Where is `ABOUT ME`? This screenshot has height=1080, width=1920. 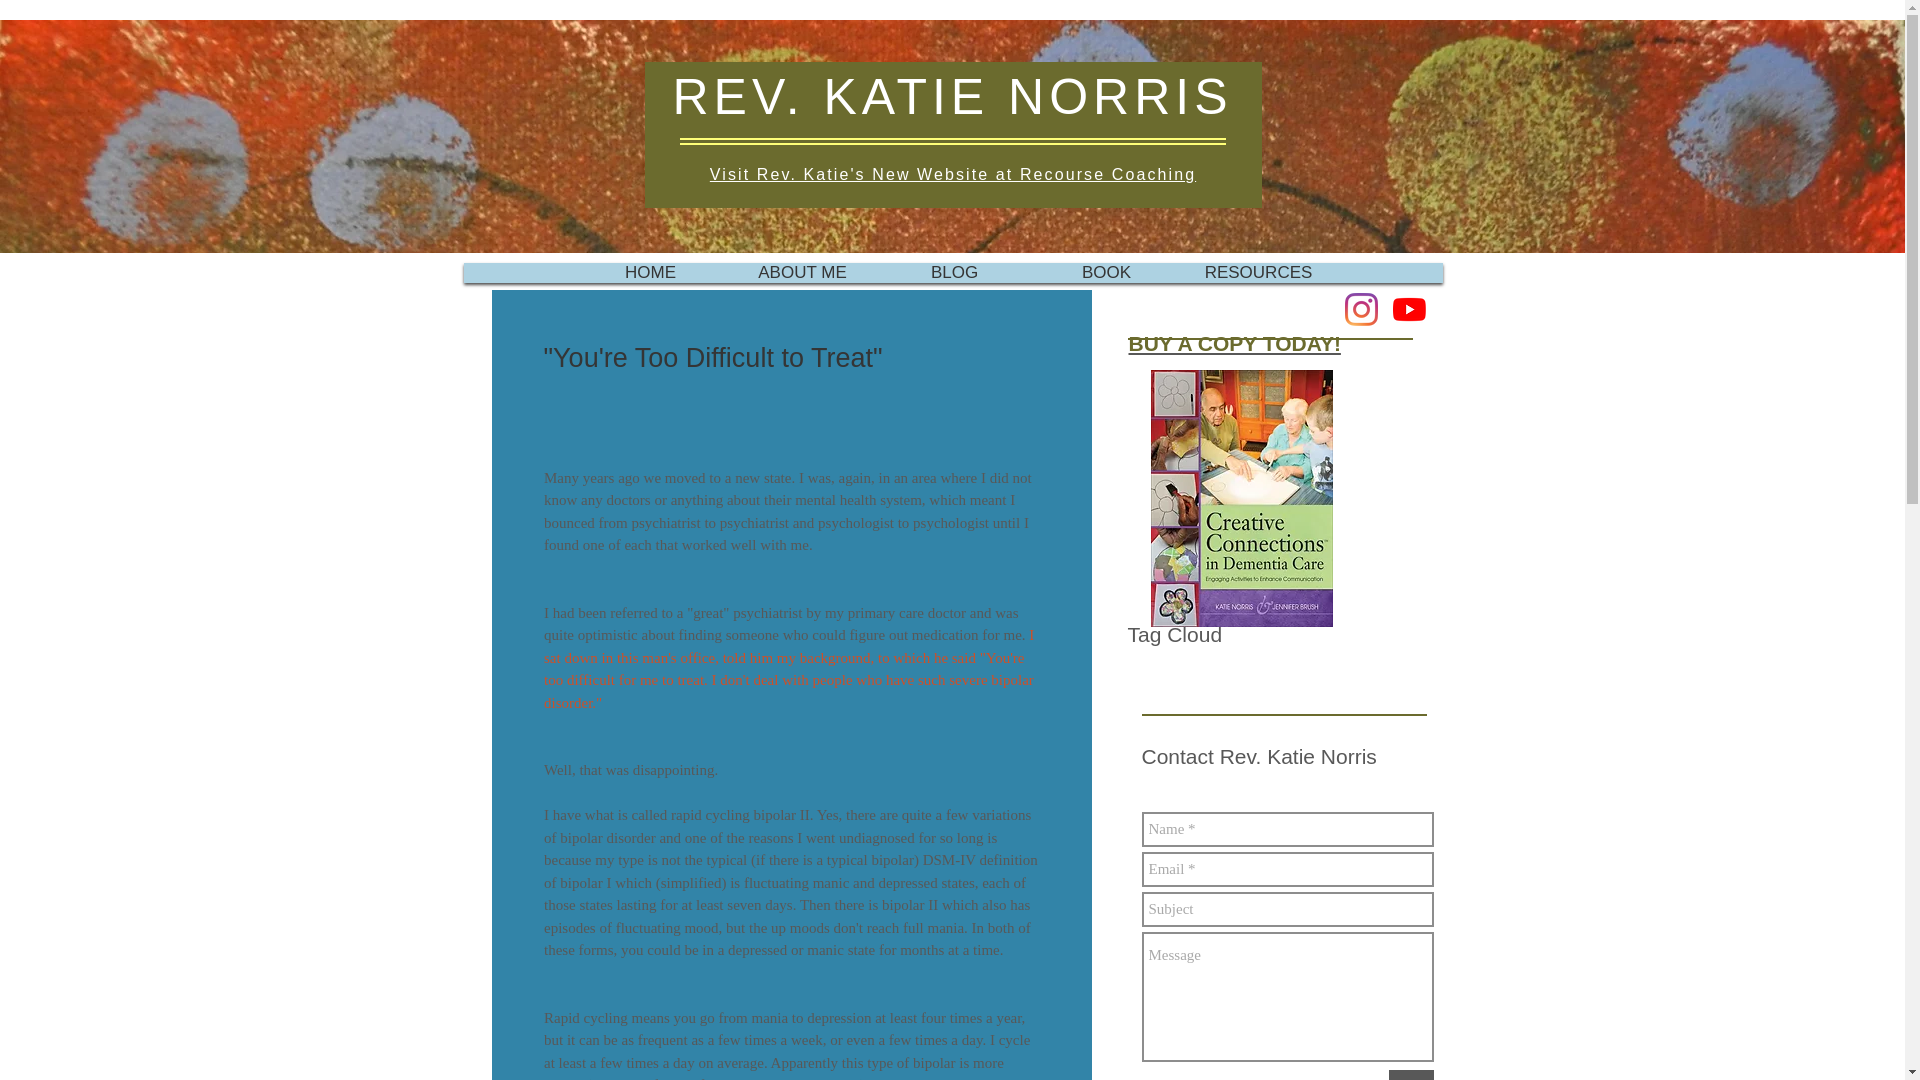 ABOUT ME is located at coordinates (802, 272).